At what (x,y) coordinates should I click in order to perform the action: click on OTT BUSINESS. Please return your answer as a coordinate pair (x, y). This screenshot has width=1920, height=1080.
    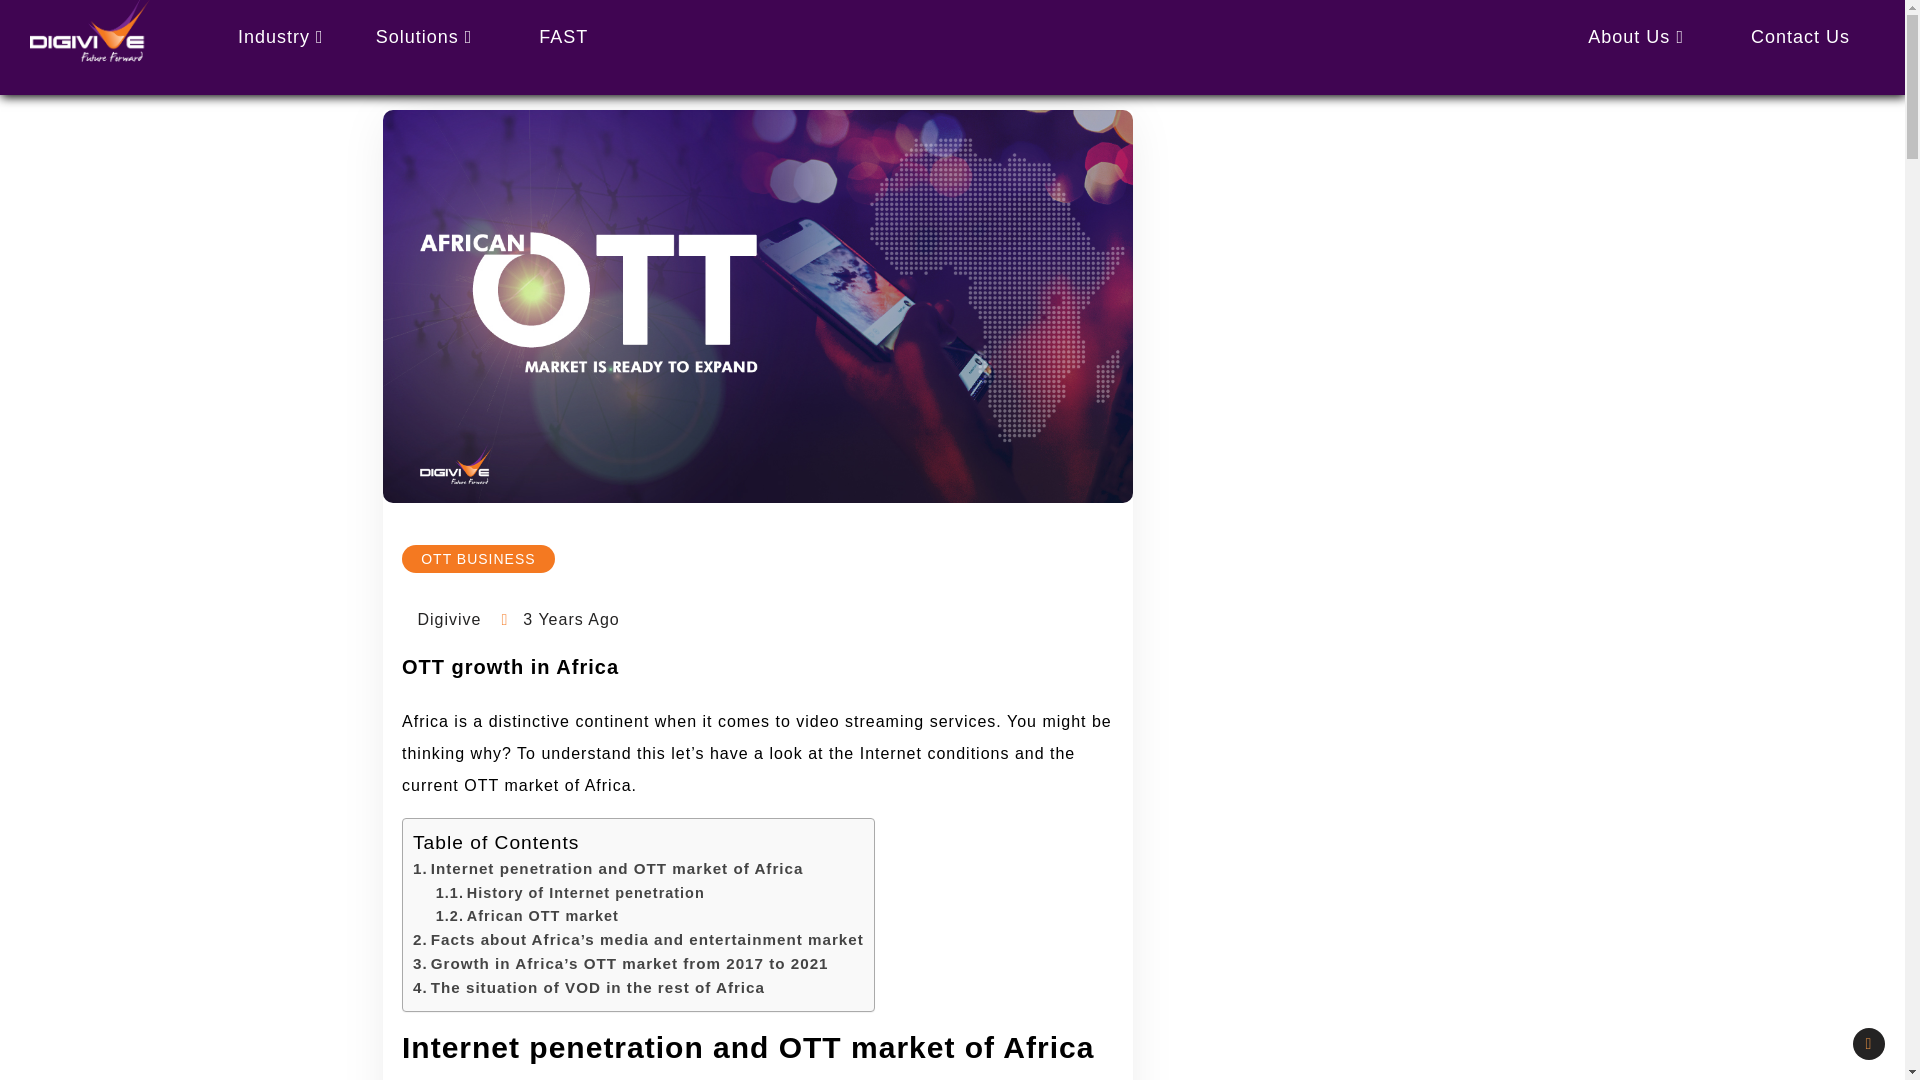
    Looking at the image, I should click on (478, 559).